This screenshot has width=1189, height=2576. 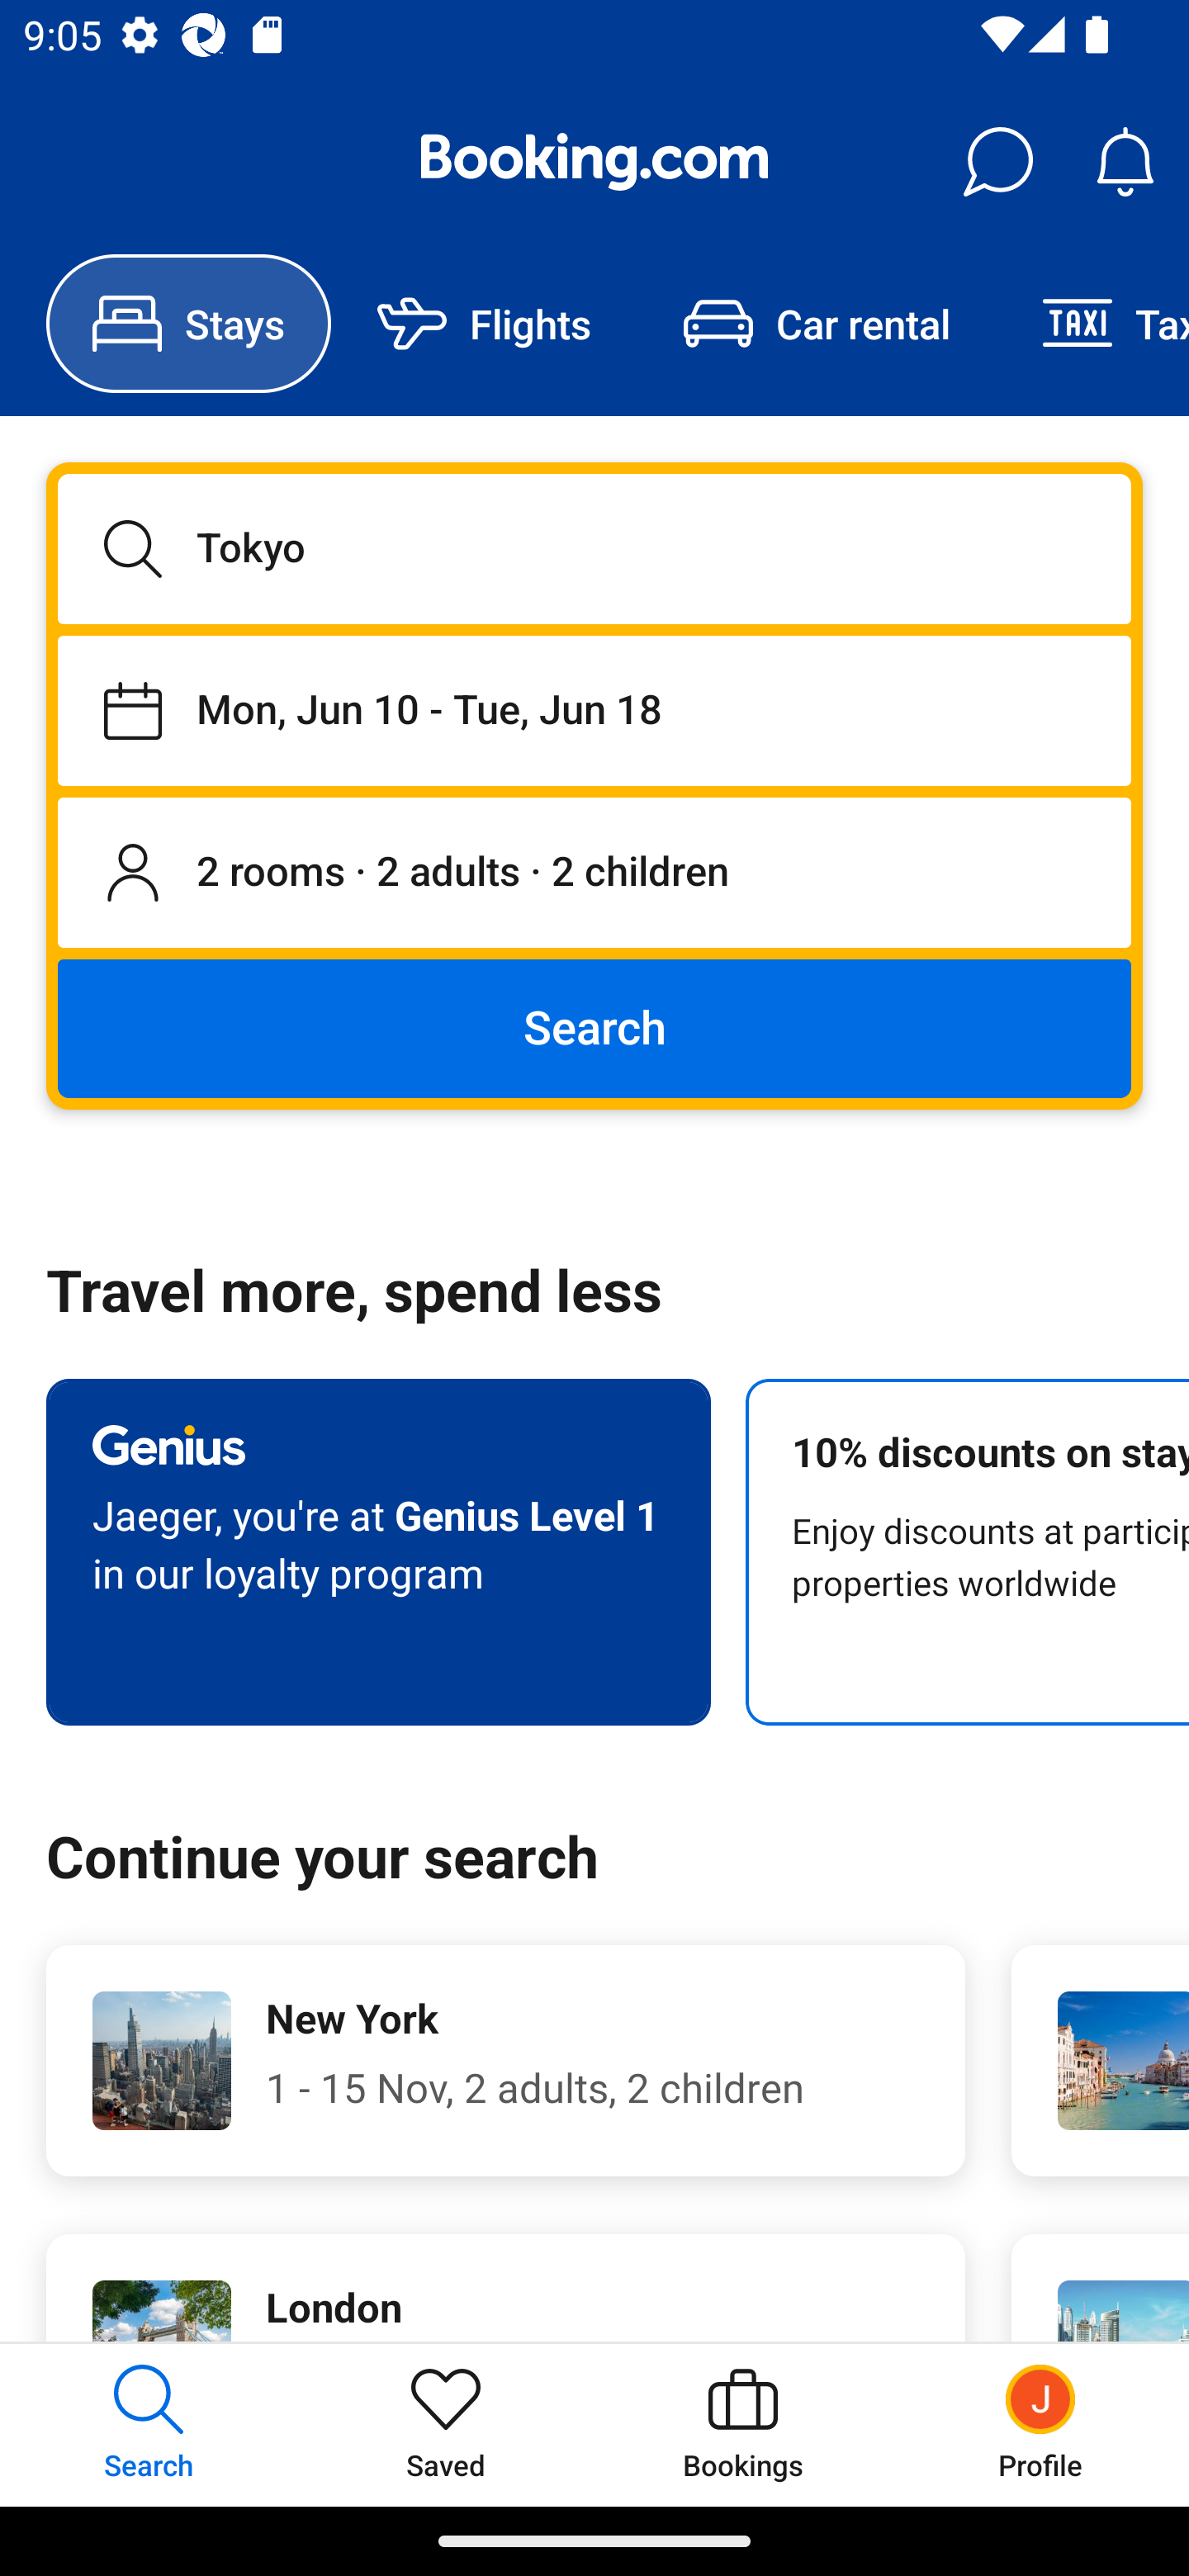 What do you see at coordinates (505, 2061) in the screenshot?
I see `New York 1 - 15 Nov, 2 adults, 2 children` at bounding box center [505, 2061].